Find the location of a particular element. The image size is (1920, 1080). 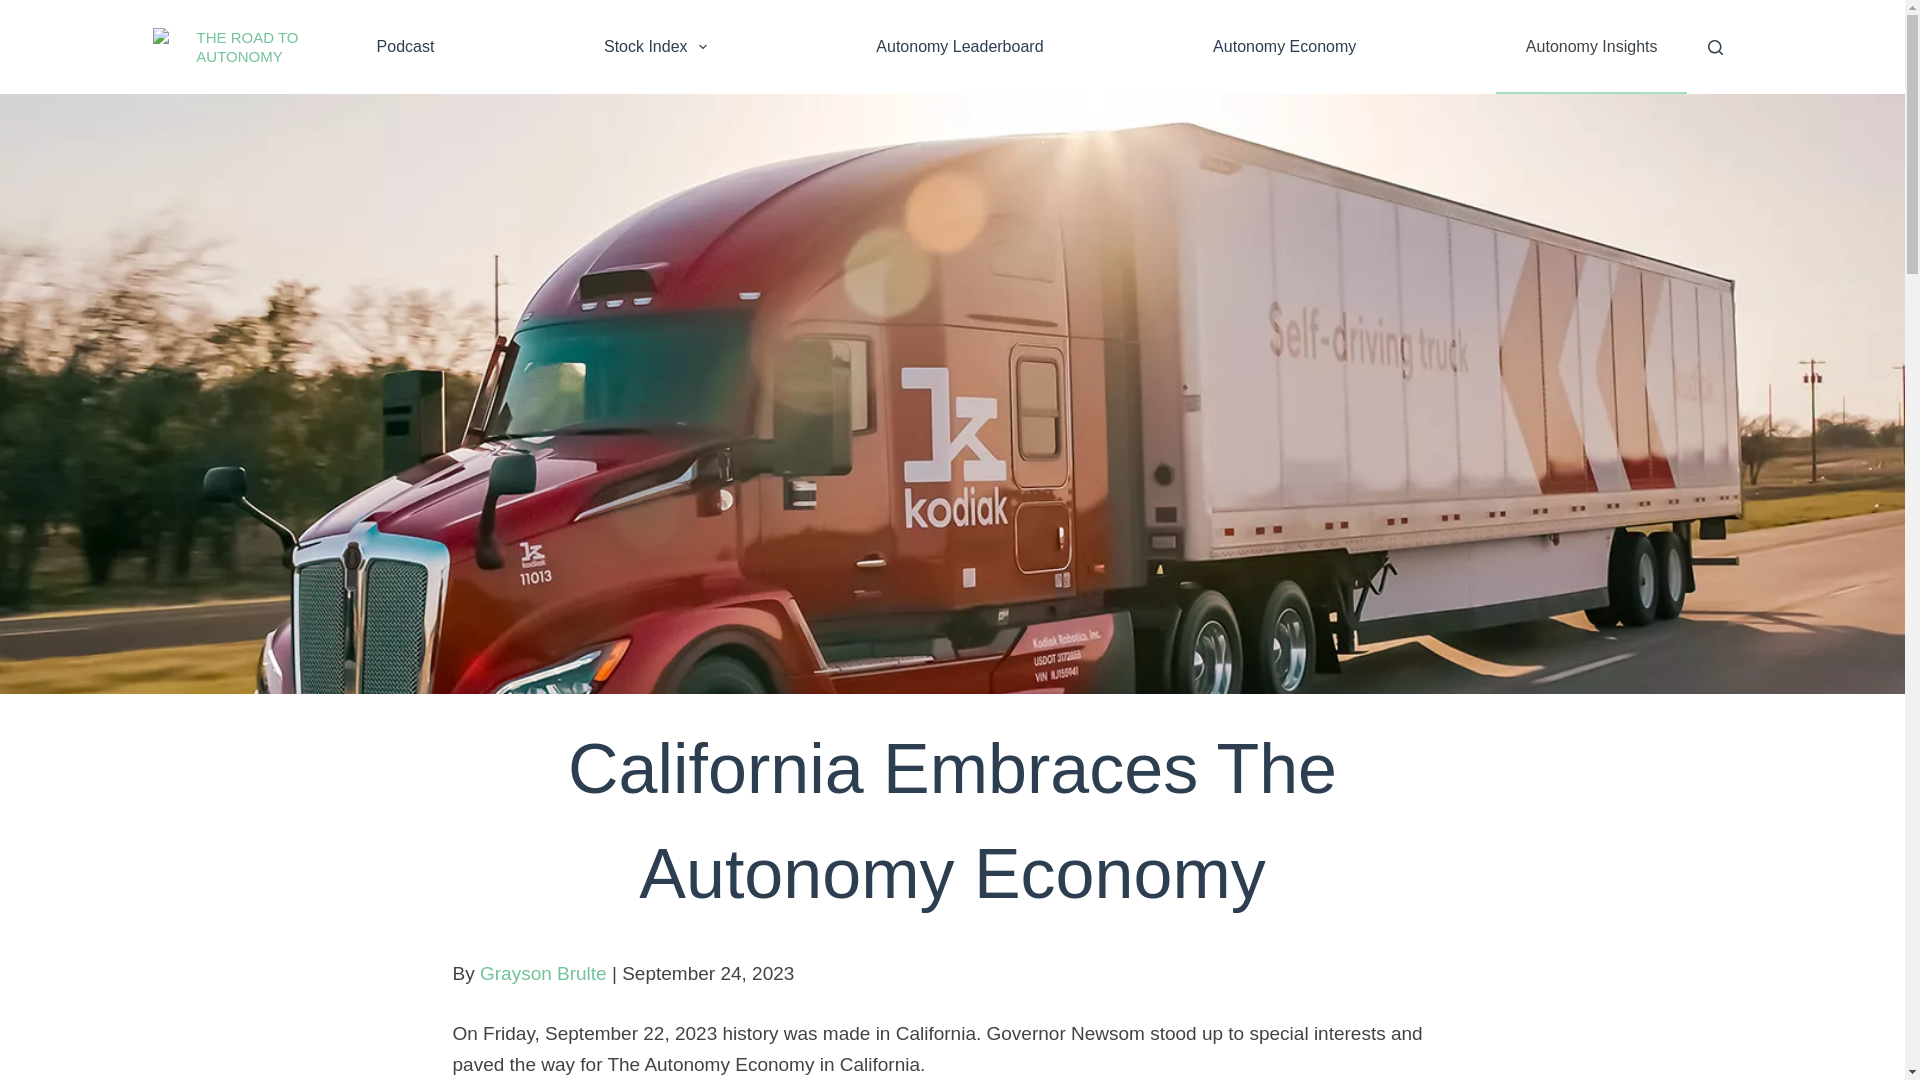

Autonomy Economy is located at coordinates (1284, 46).